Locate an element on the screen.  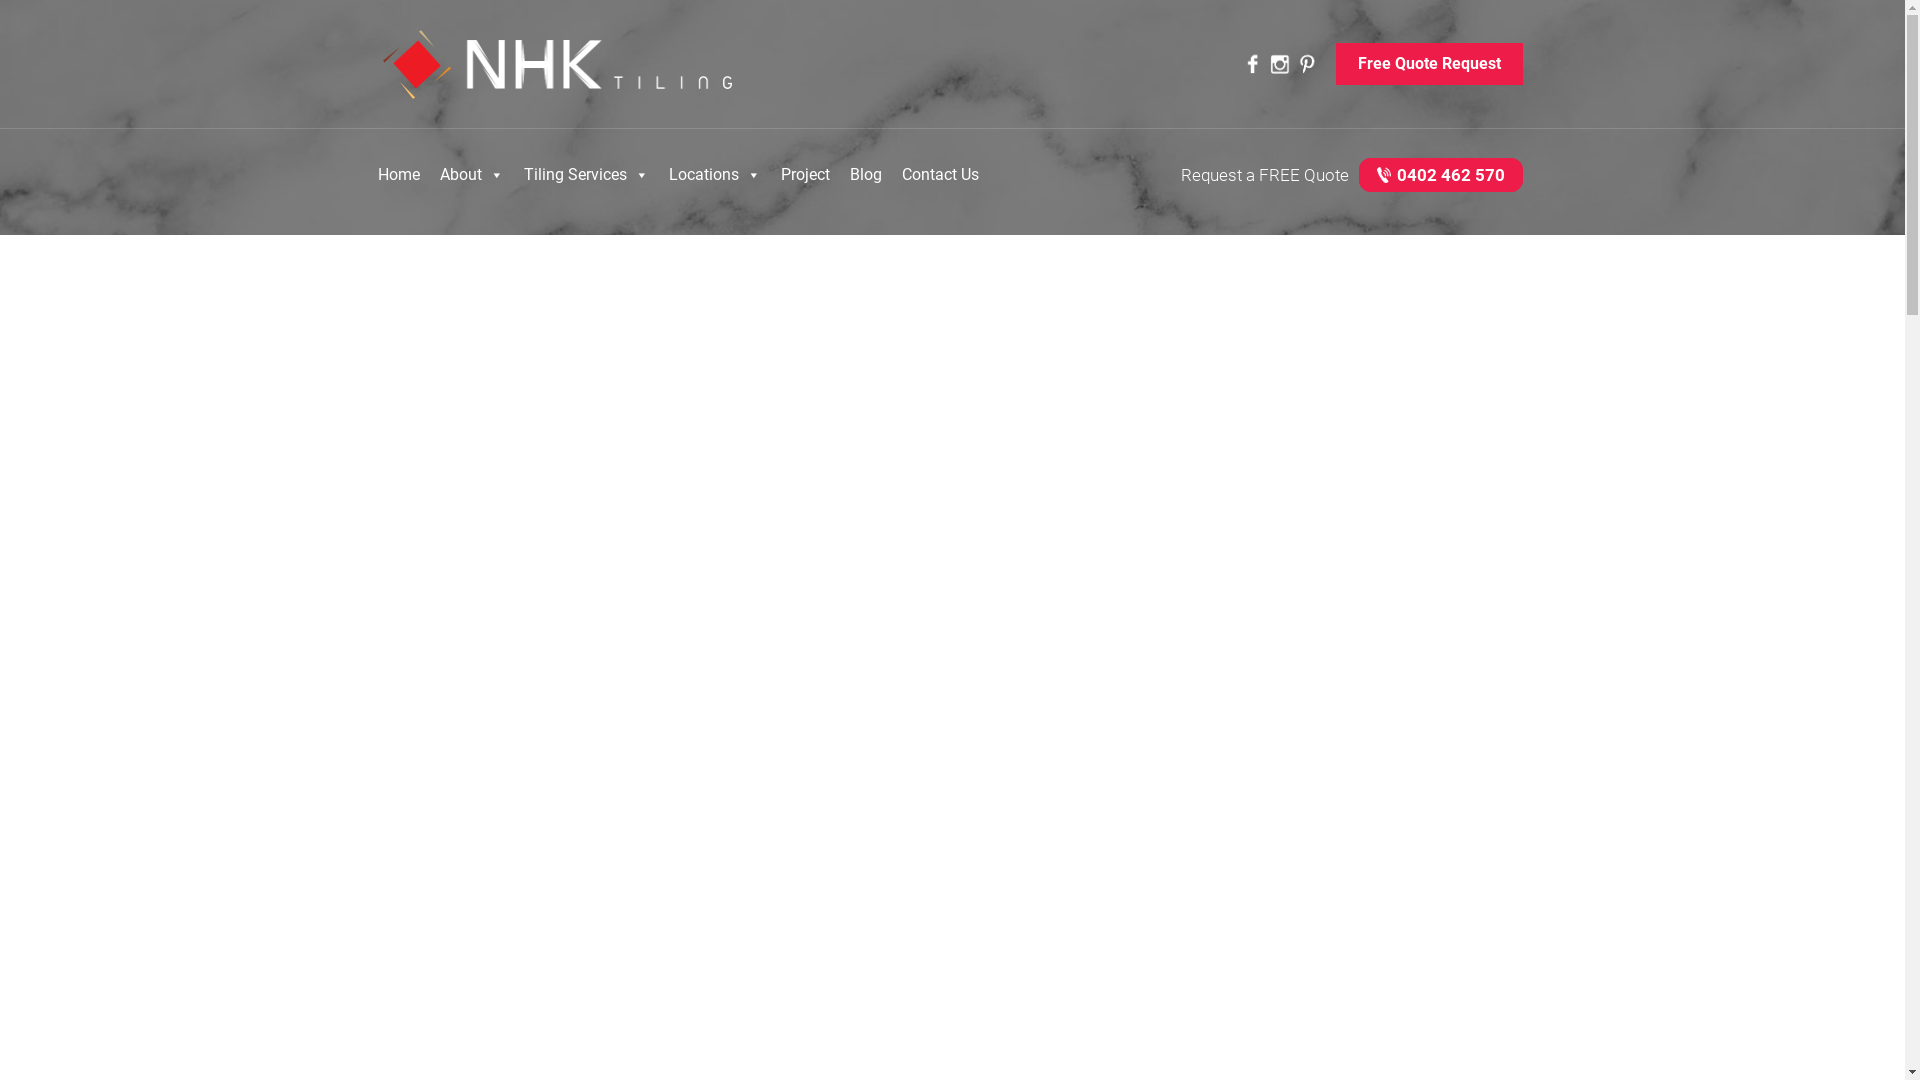
Tiling Services is located at coordinates (586, 175).